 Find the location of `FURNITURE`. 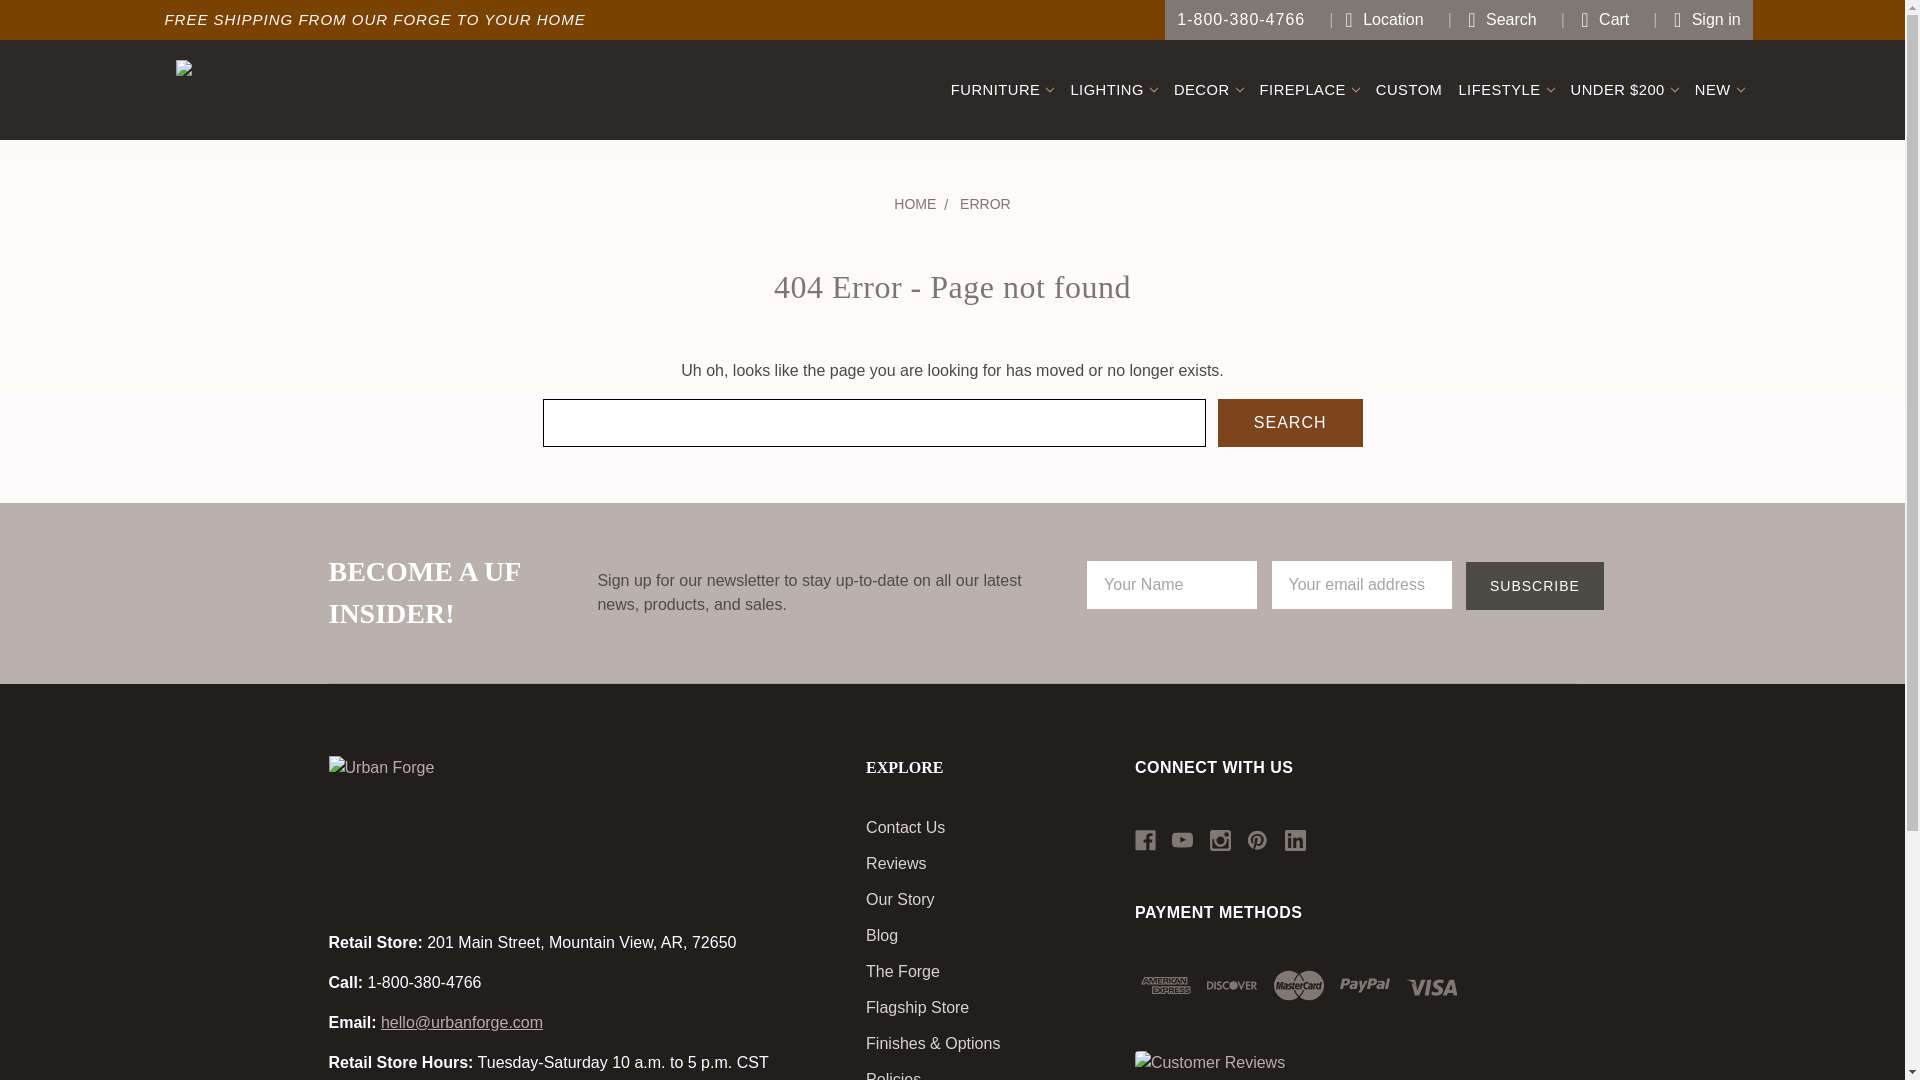

FURNITURE is located at coordinates (1002, 90).